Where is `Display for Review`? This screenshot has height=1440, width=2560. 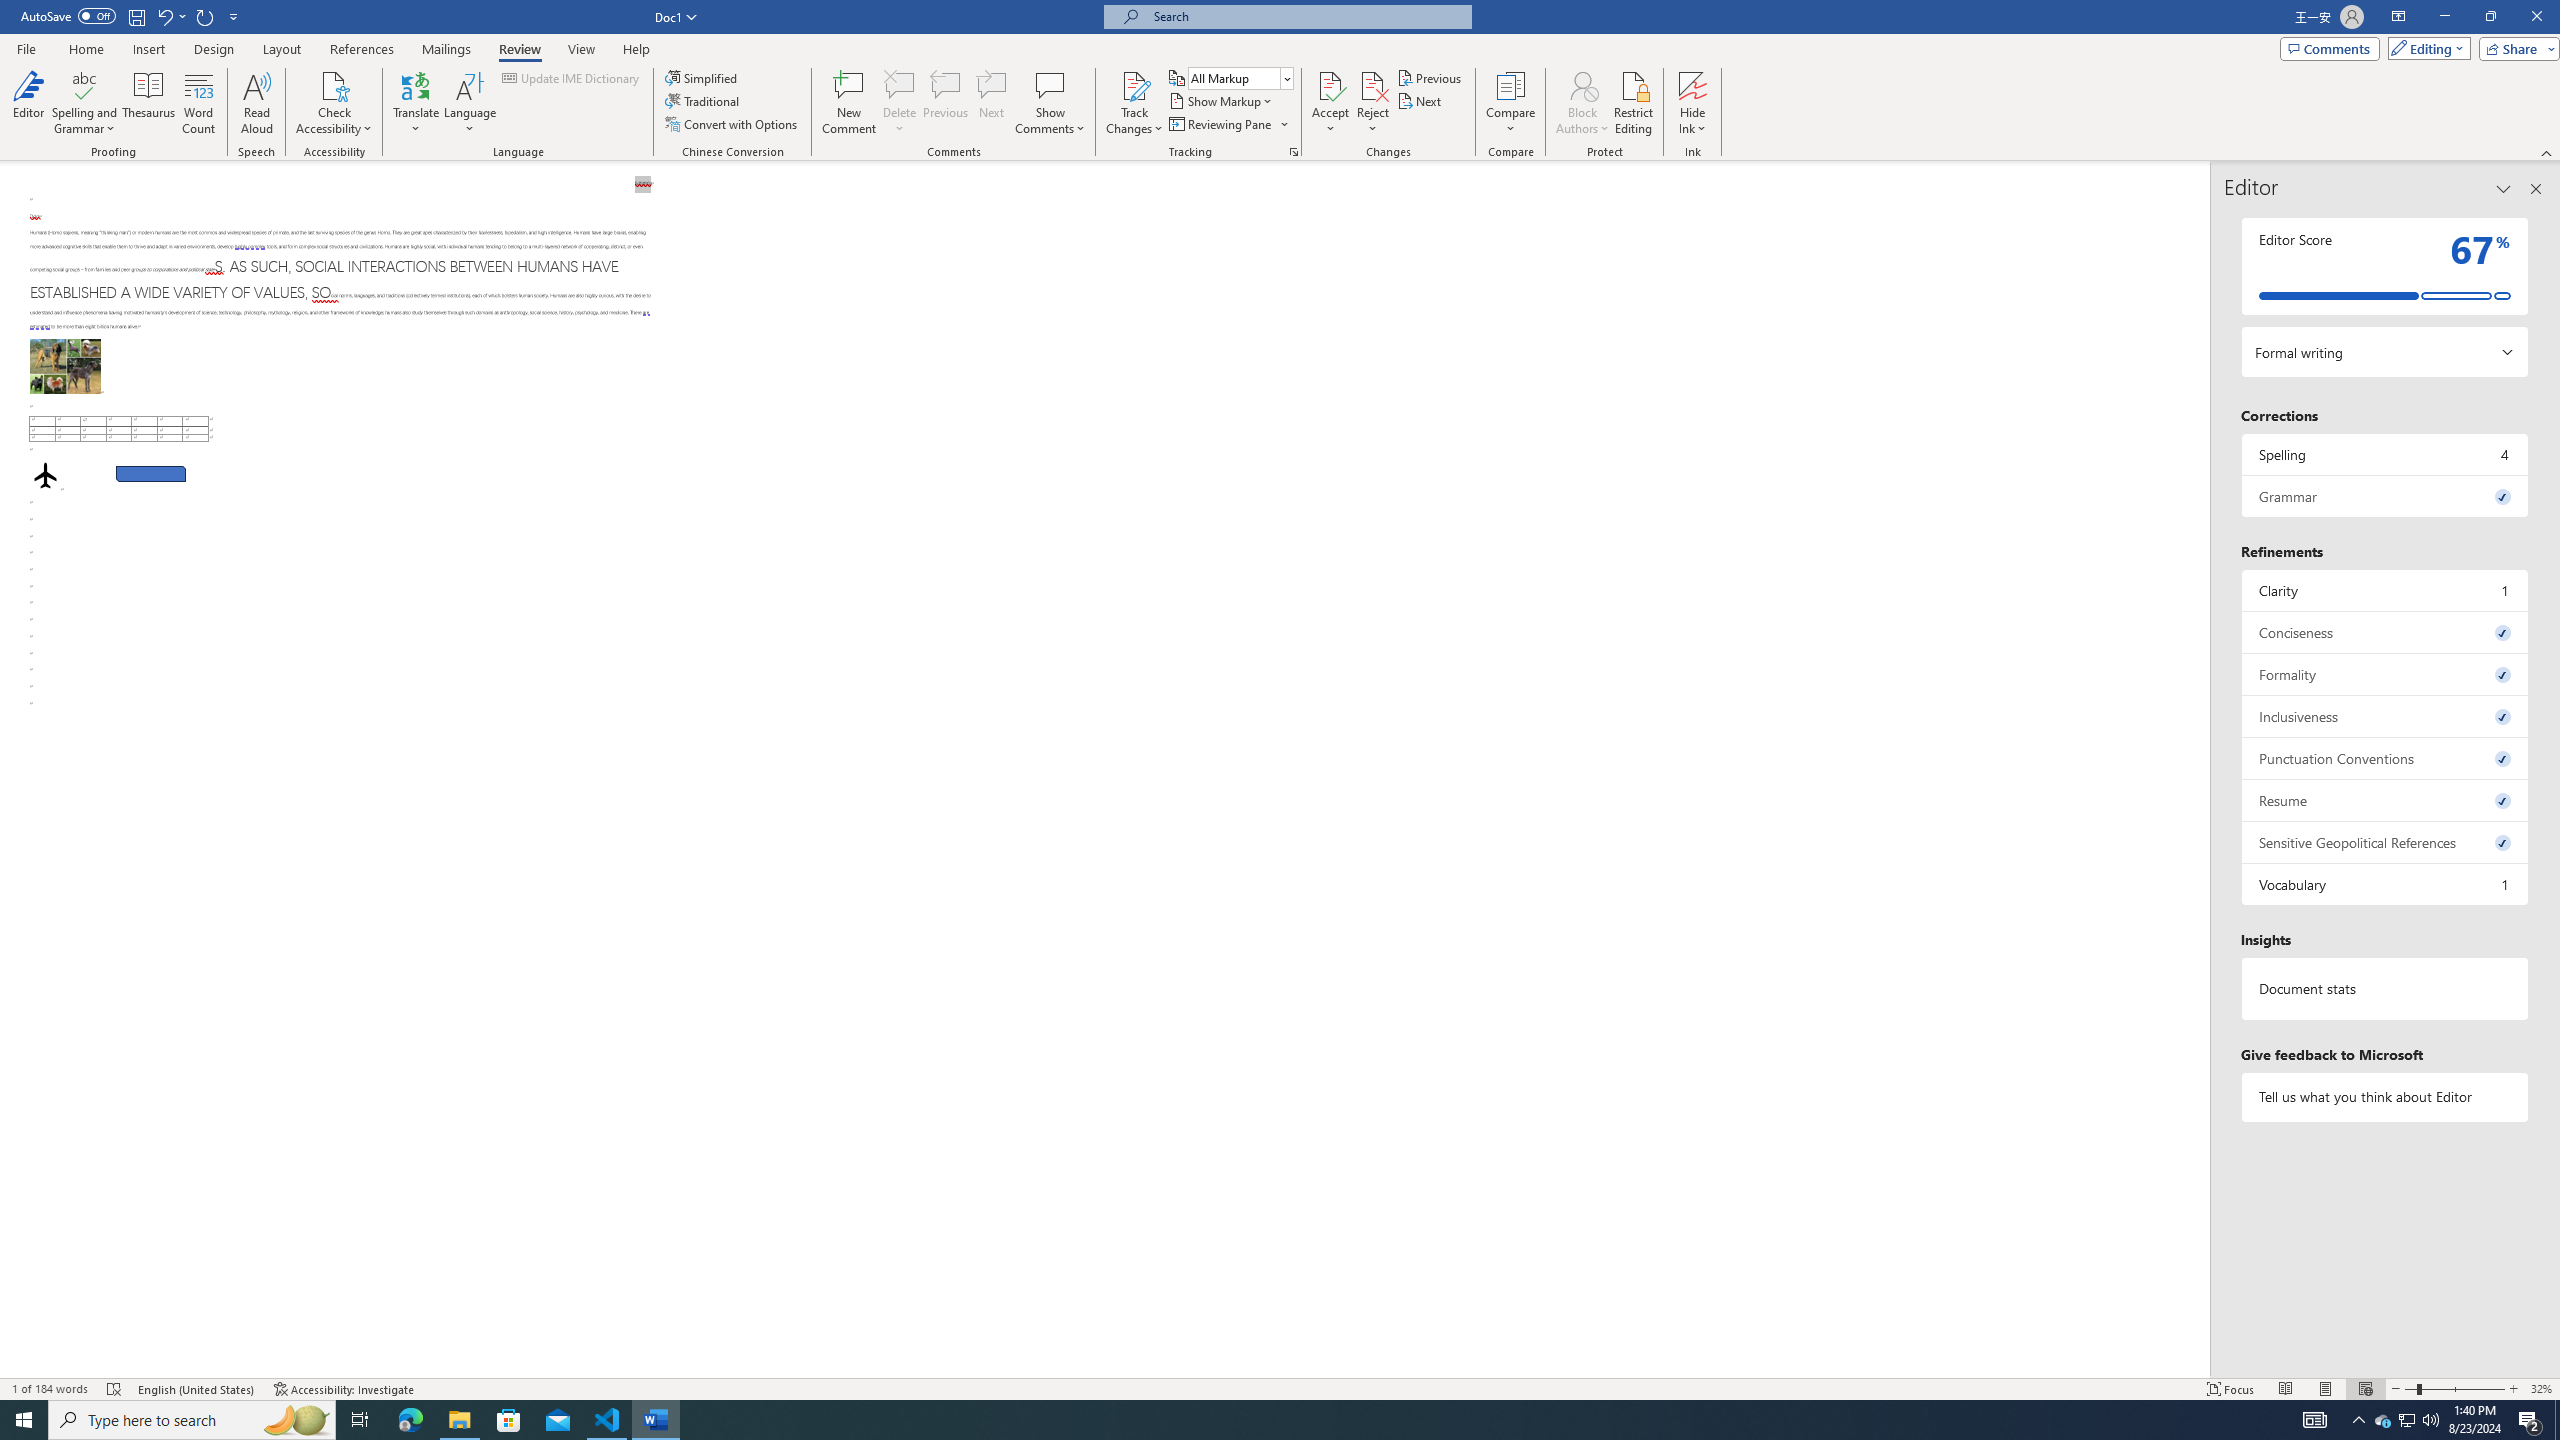
Display for Review is located at coordinates (1240, 78).